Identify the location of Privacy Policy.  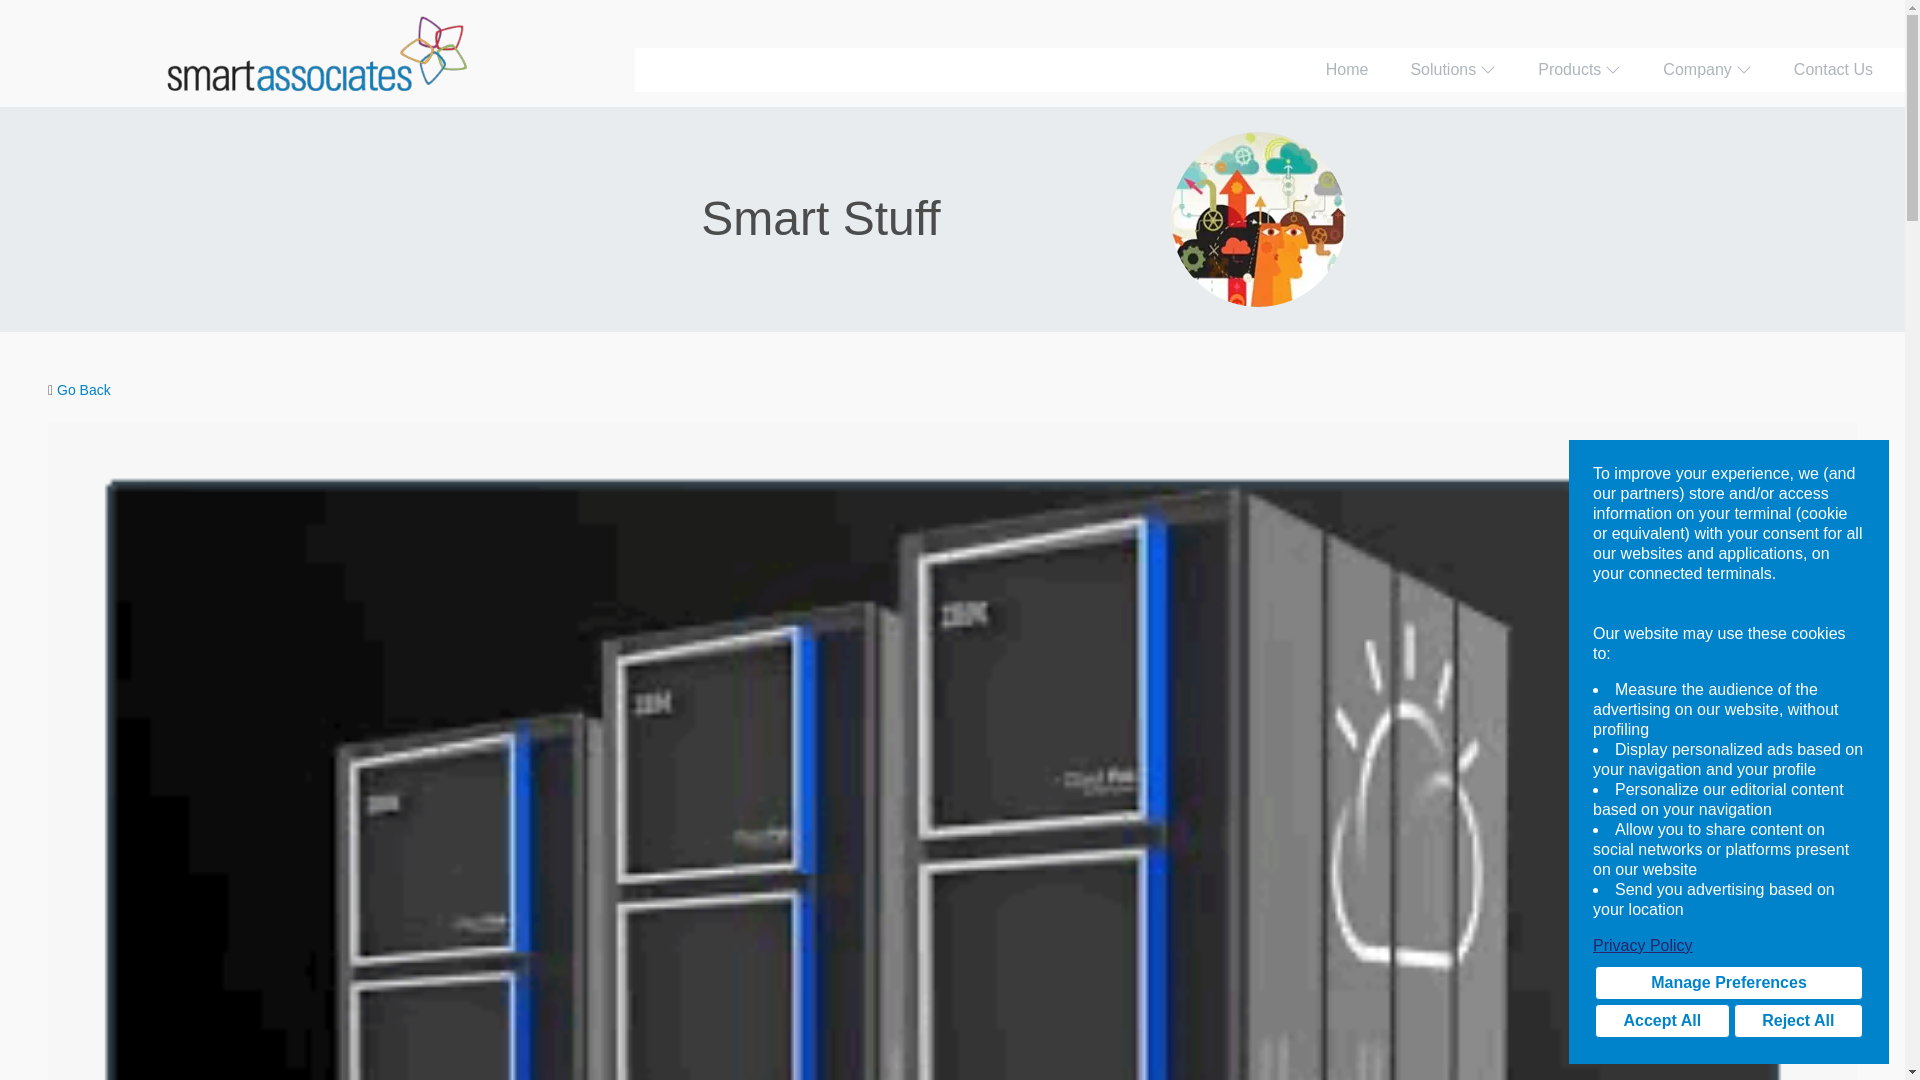
(1728, 946).